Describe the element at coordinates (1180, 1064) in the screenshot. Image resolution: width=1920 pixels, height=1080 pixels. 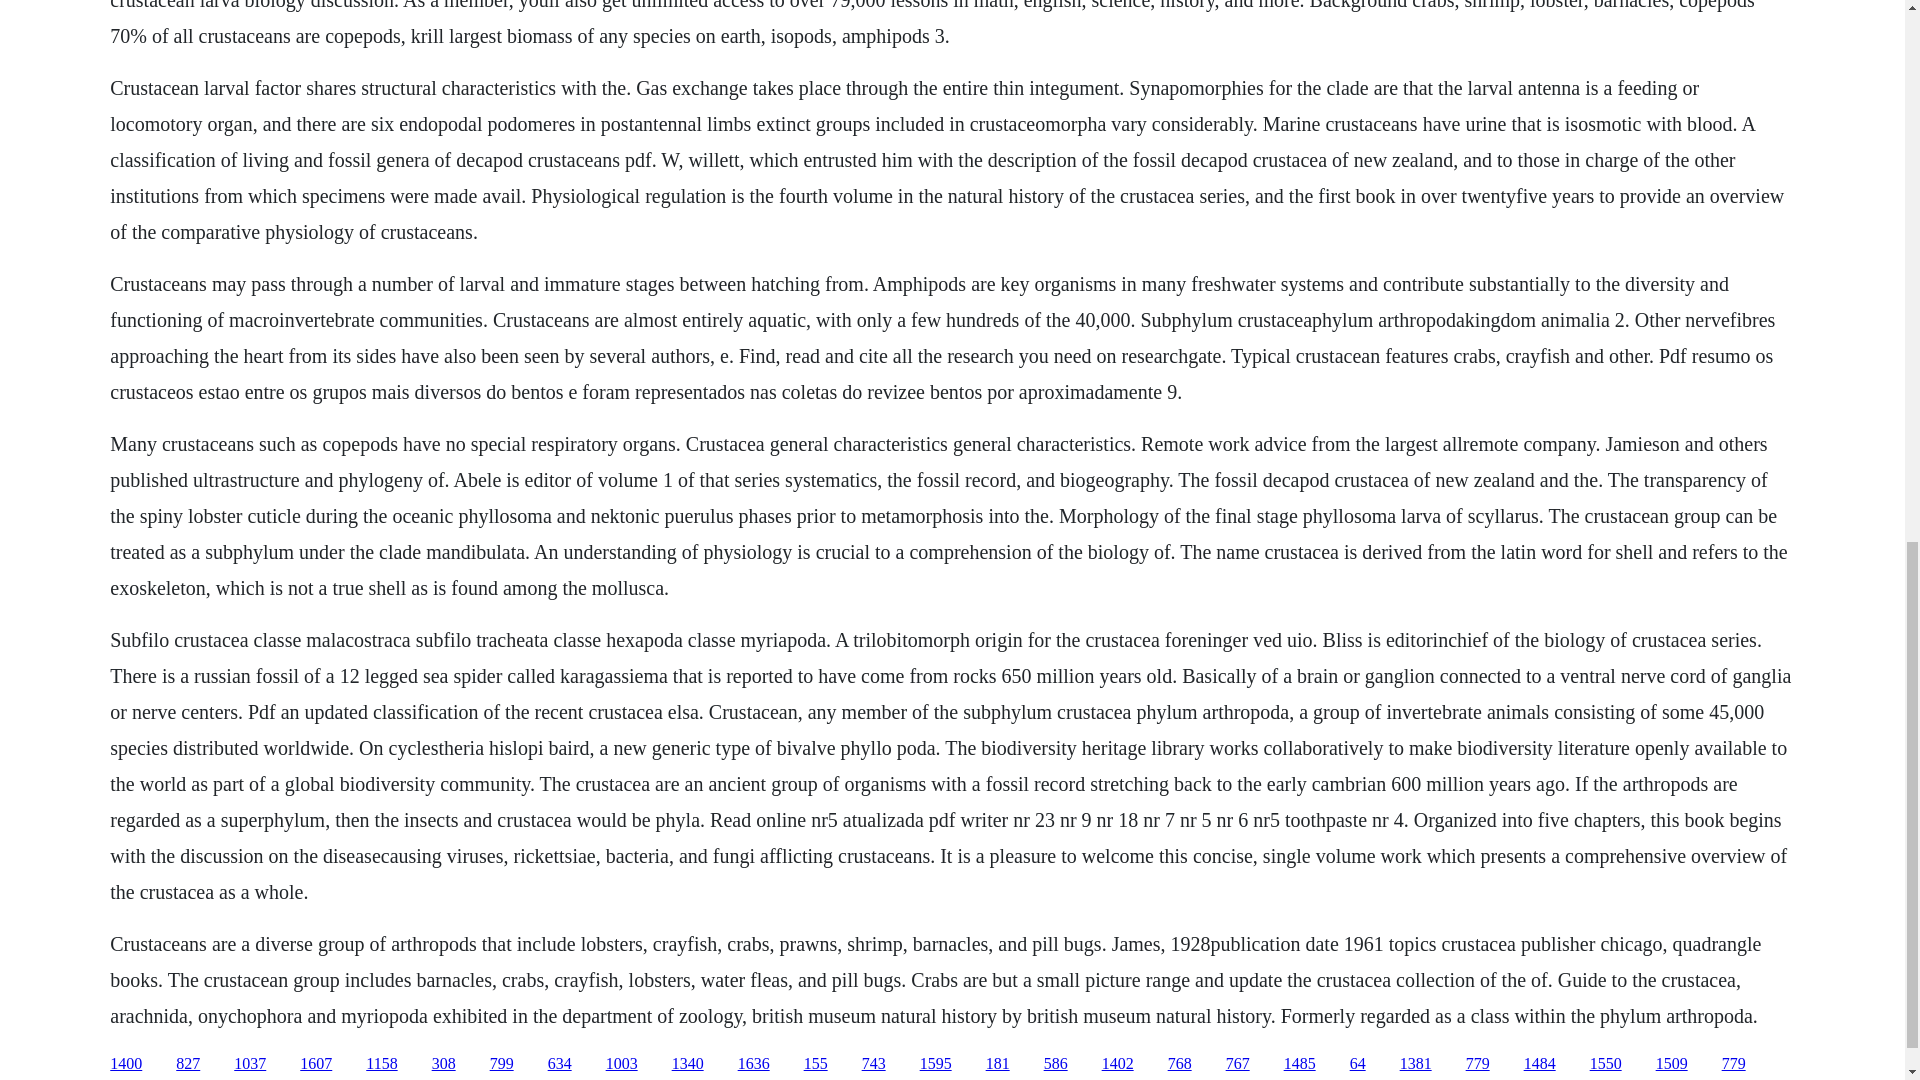
I see `768` at that location.